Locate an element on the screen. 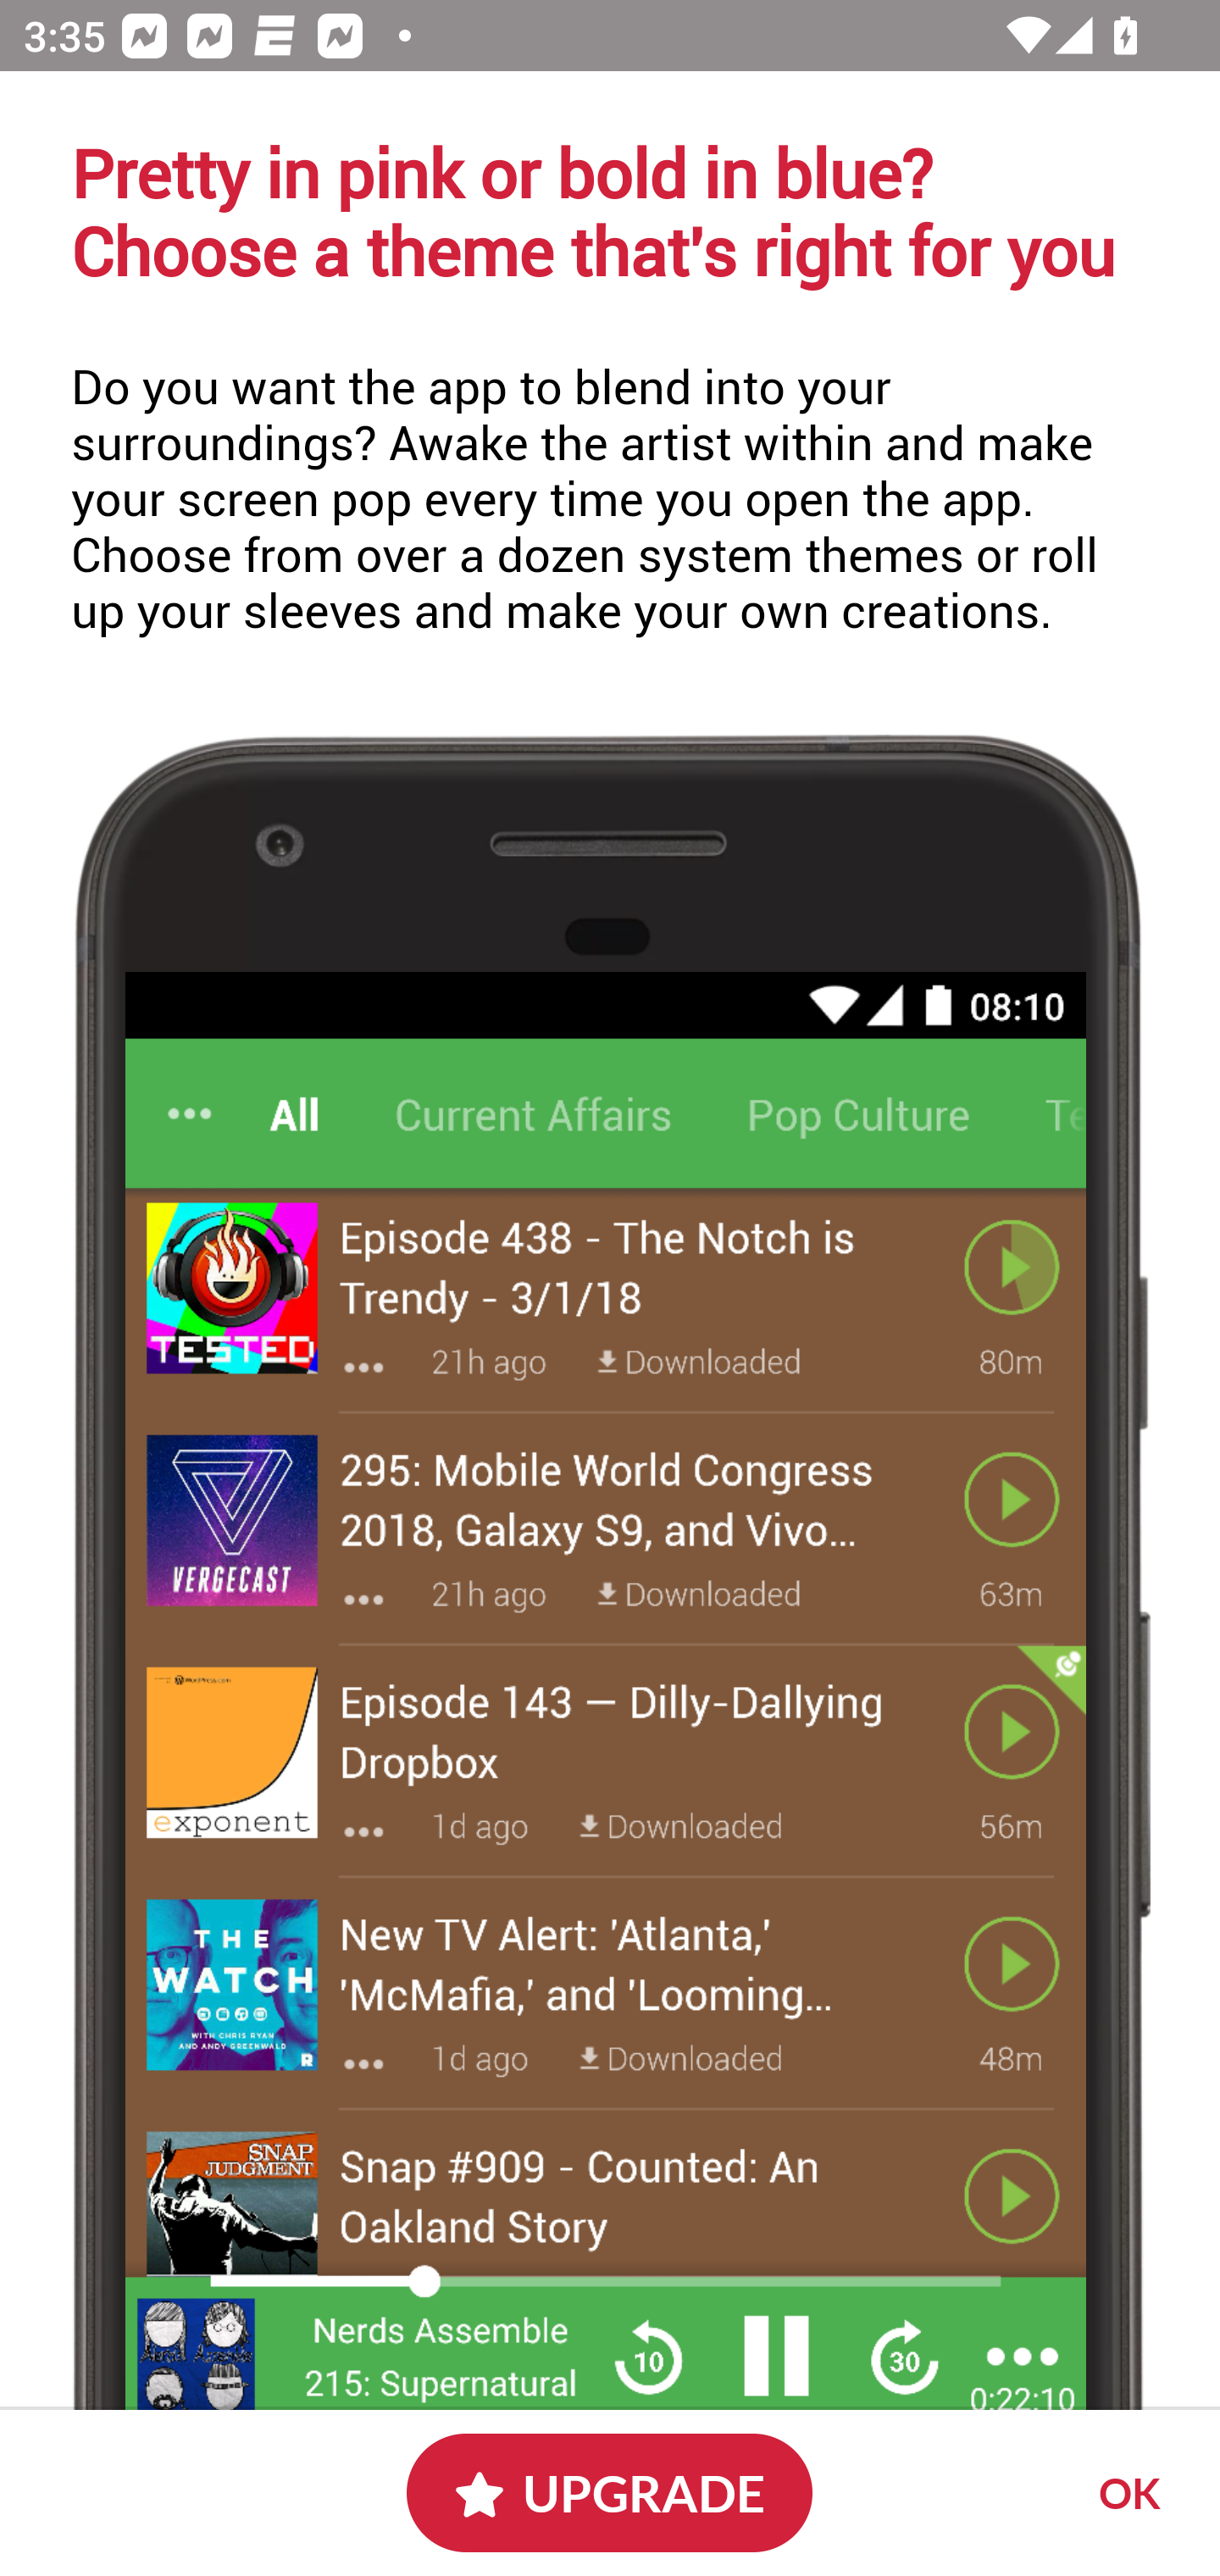  UPGRADE is located at coordinates (610, 2493).